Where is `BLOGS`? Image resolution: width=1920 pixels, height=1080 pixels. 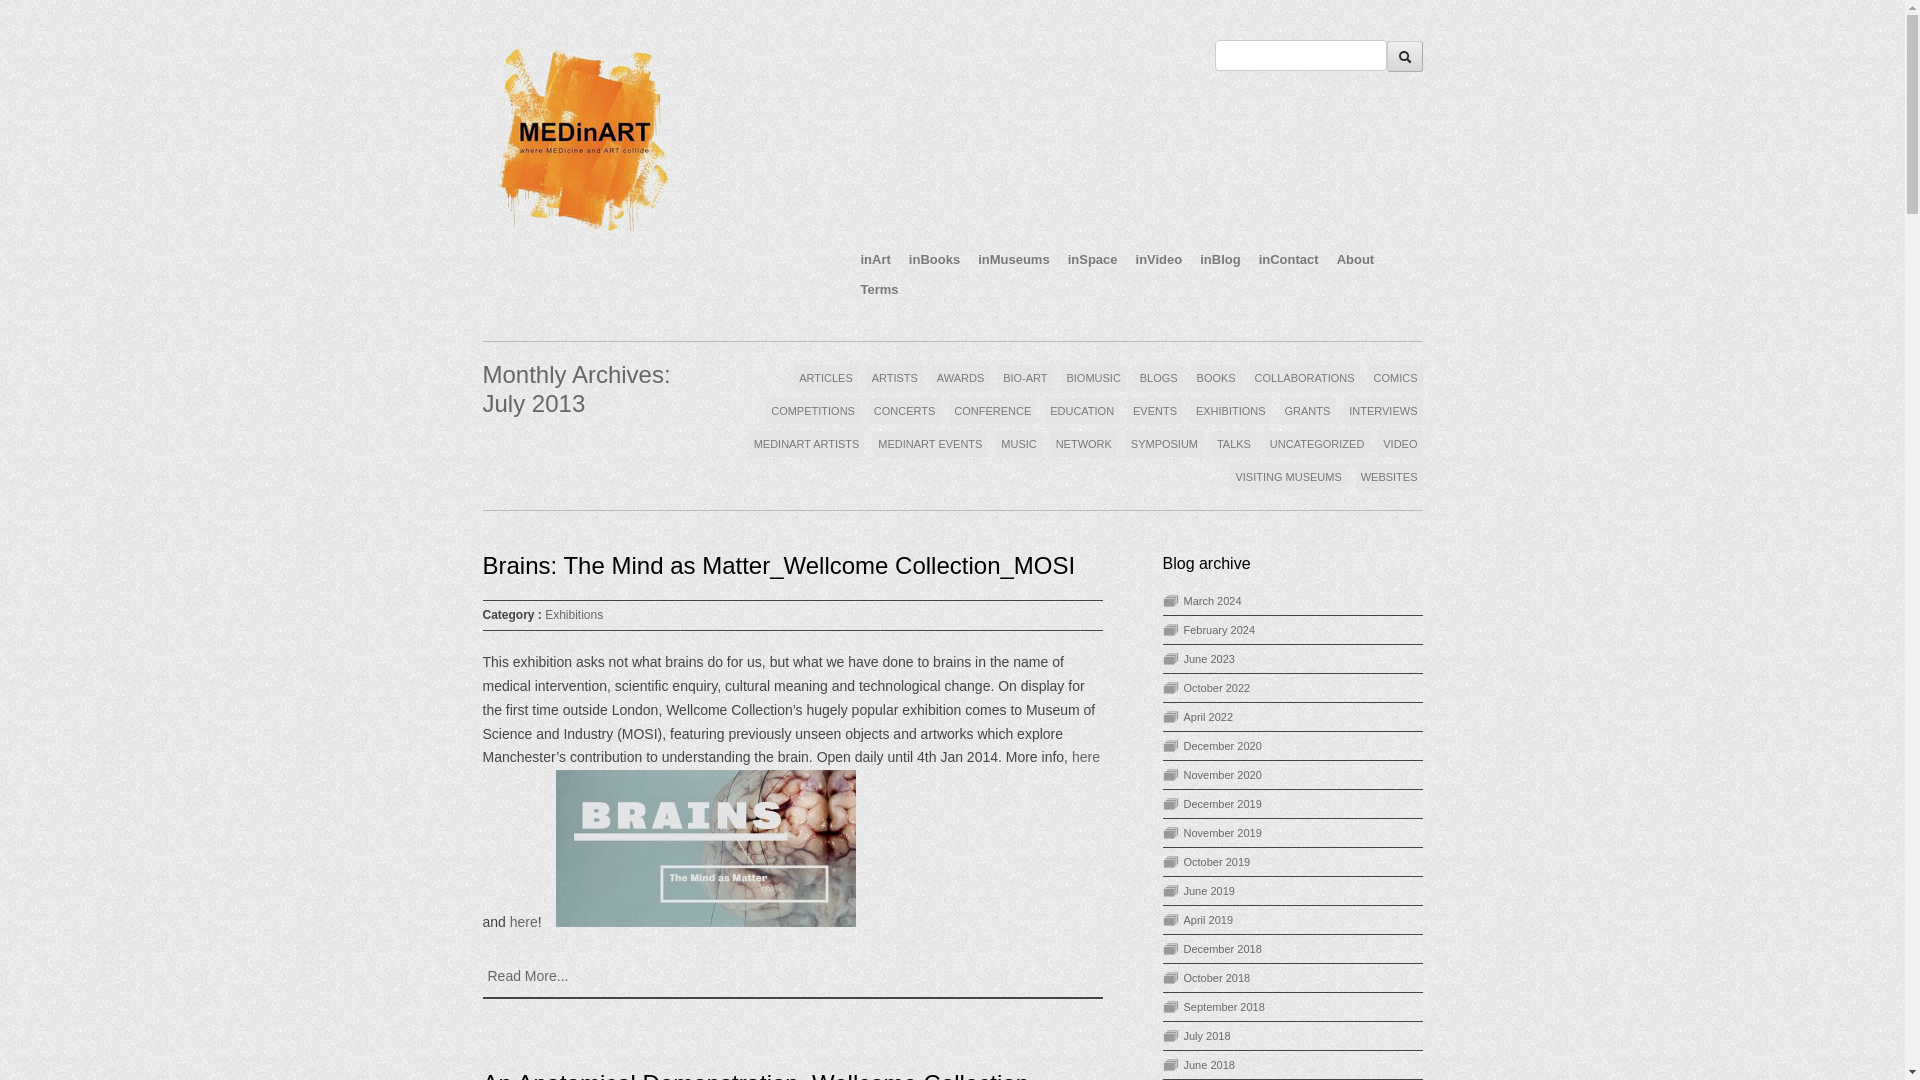
BLOGS is located at coordinates (1158, 378).